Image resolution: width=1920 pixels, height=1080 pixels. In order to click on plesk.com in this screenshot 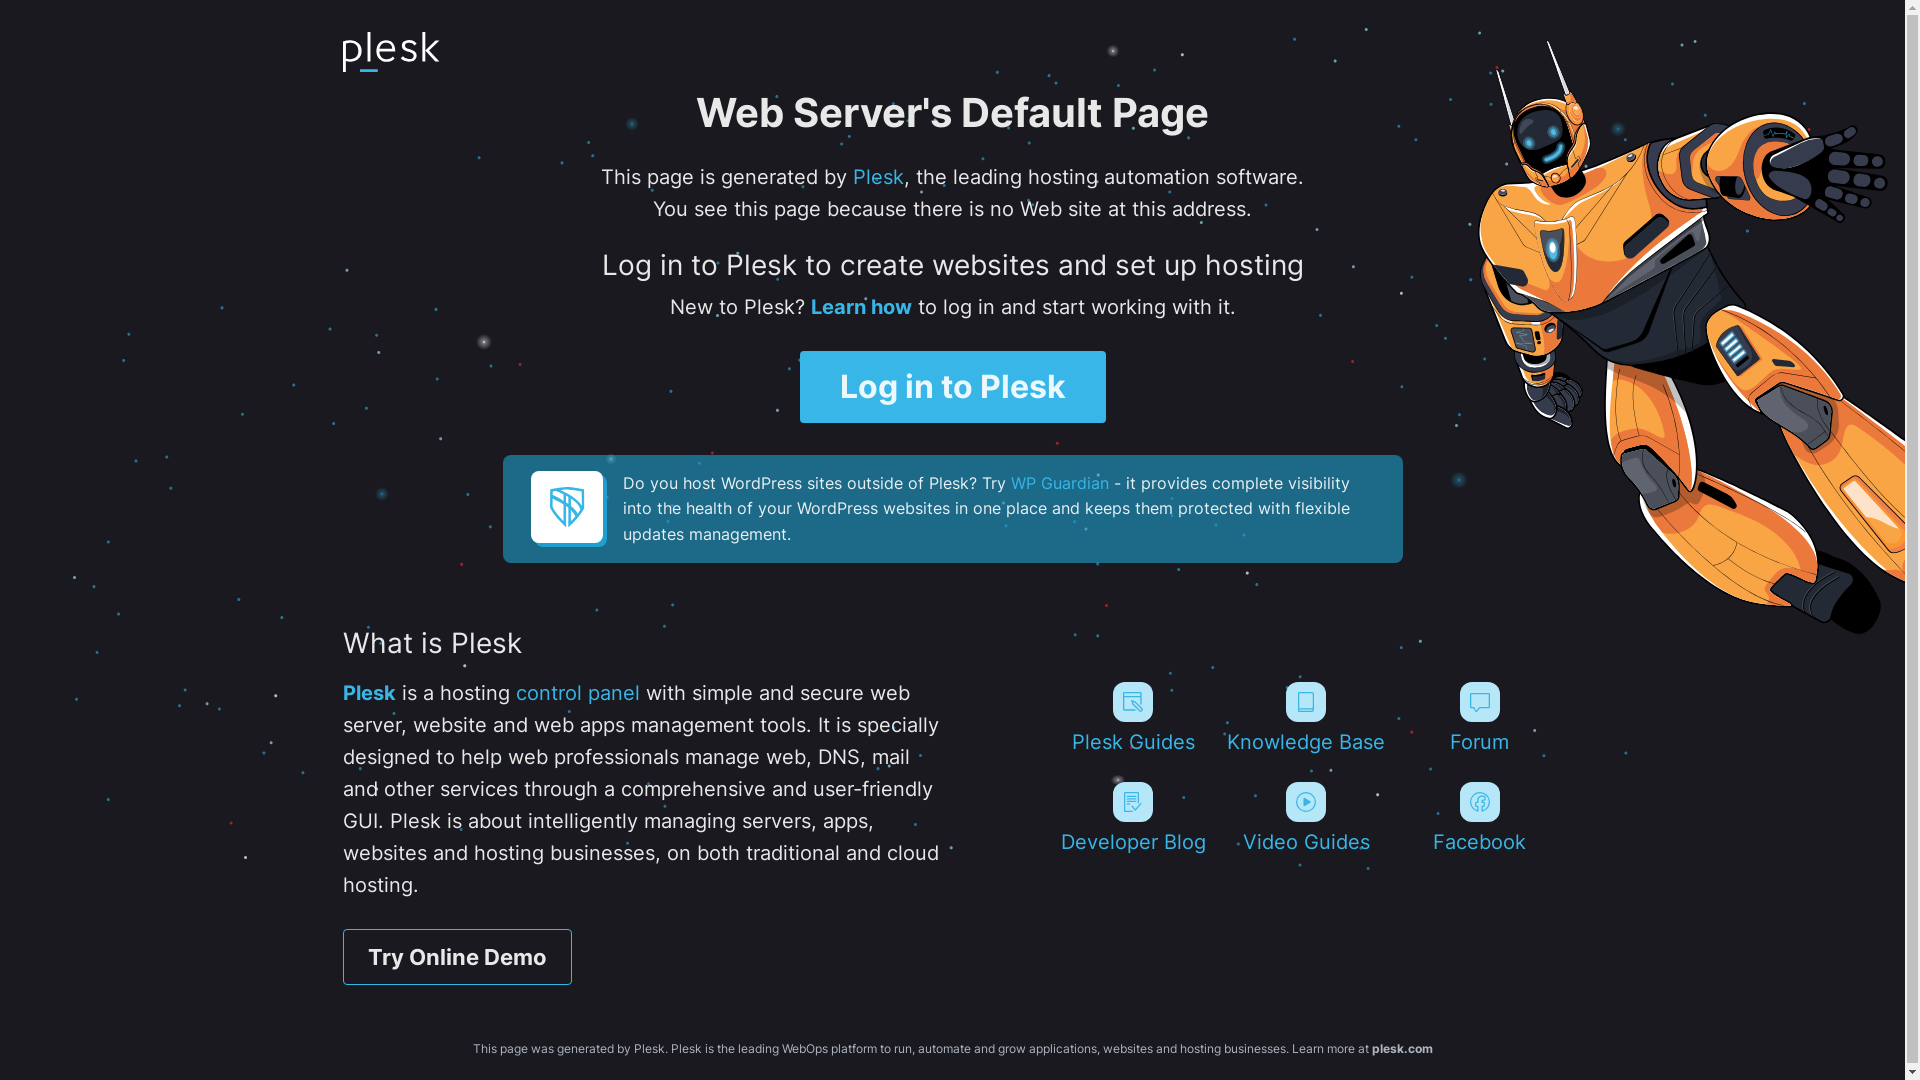, I will do `click(1402, 1048)`.